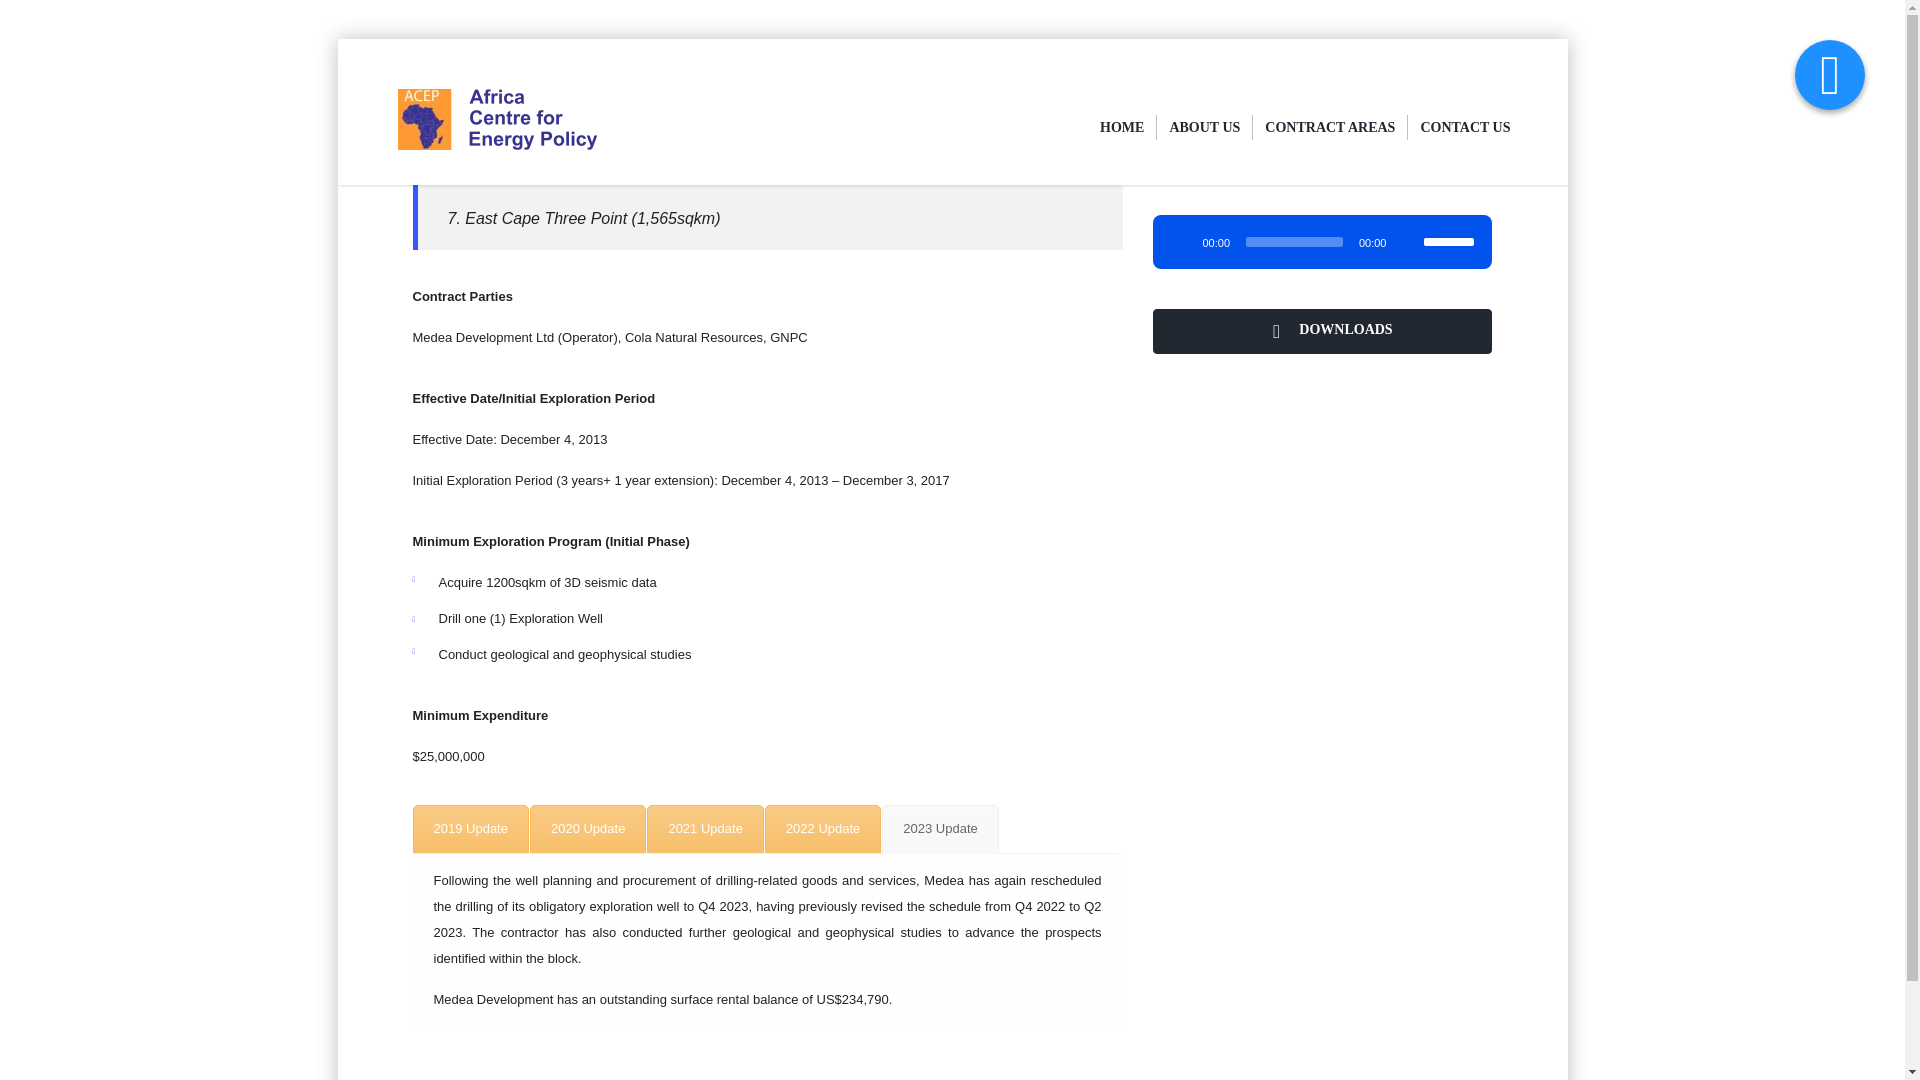 The width and height of the screenshot is (1920, 1080). I want to click on HOME, so click(1122, 126).